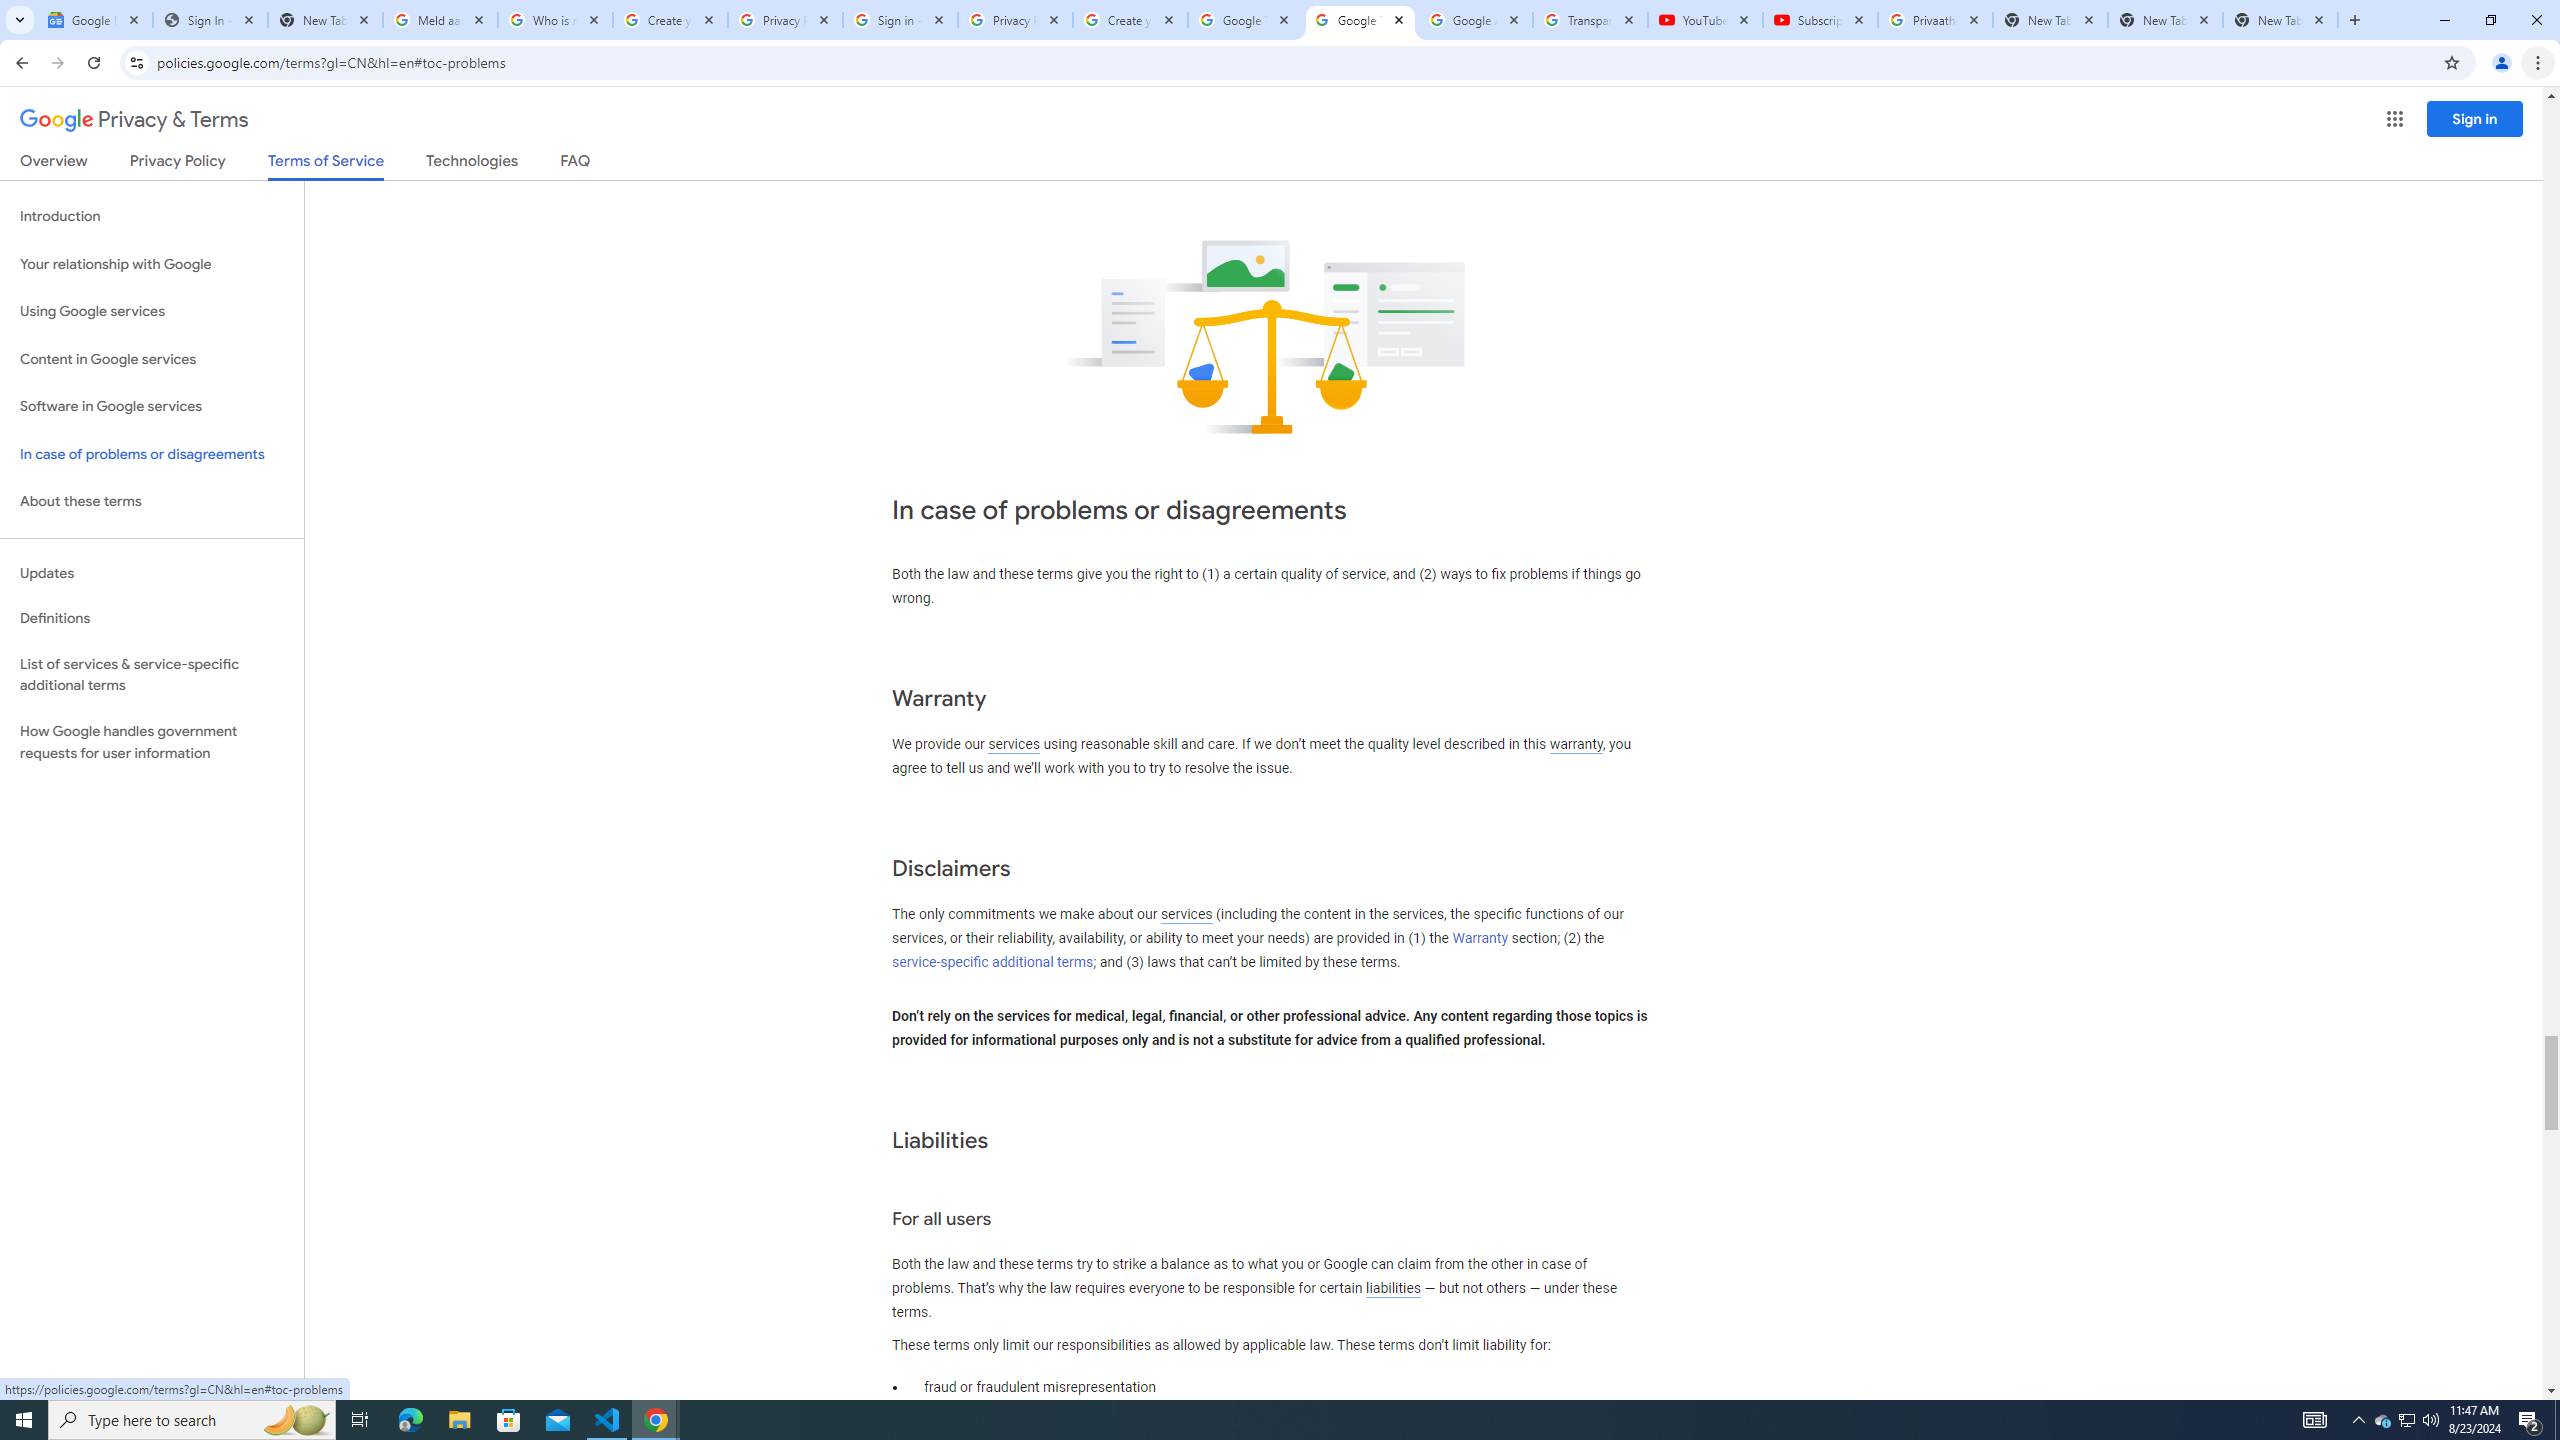 Image resolution: width=2560 pixels, height=1440 pixels. What do you see at coordinates (152, 674) in the screenshot?
I see `List of services & service-specific additional terms` at bounding box center [152, 674].